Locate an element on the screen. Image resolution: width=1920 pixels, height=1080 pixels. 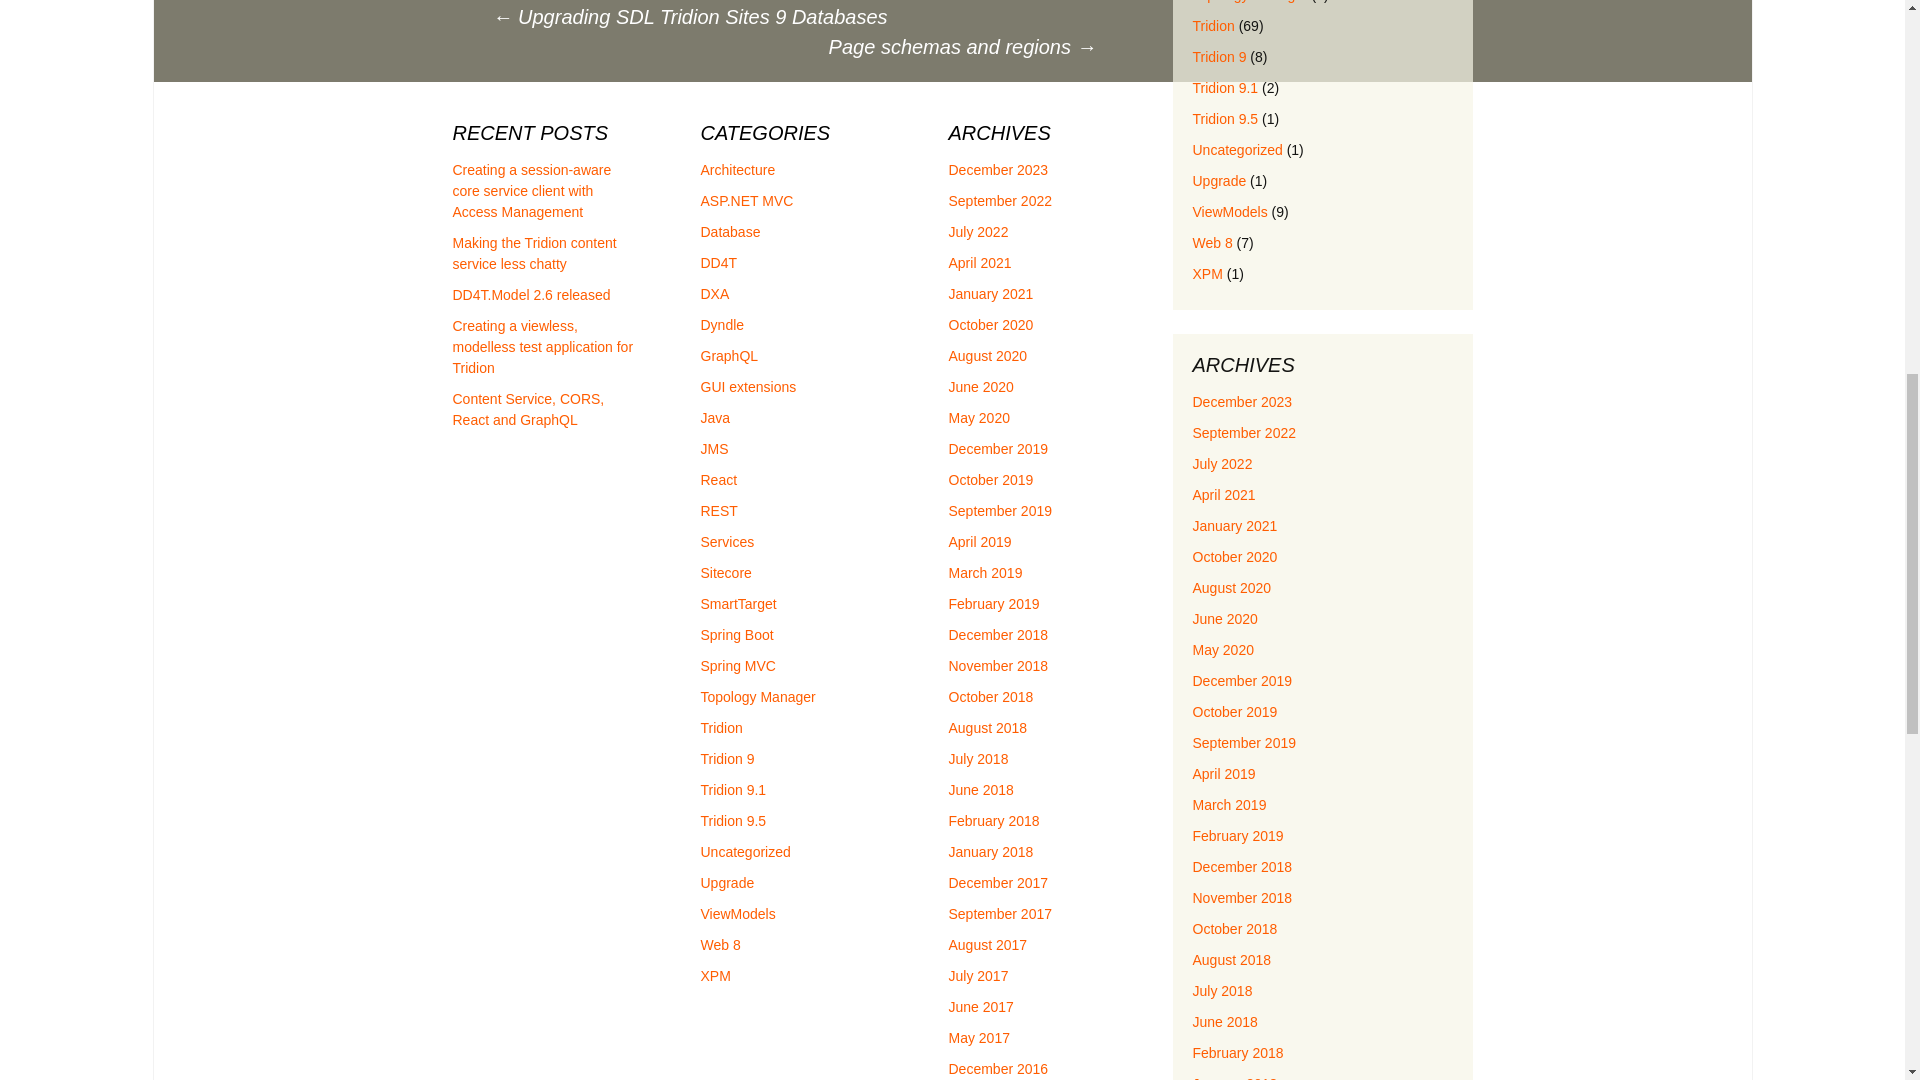
Web 8 is located at coordinates (1212, 242).